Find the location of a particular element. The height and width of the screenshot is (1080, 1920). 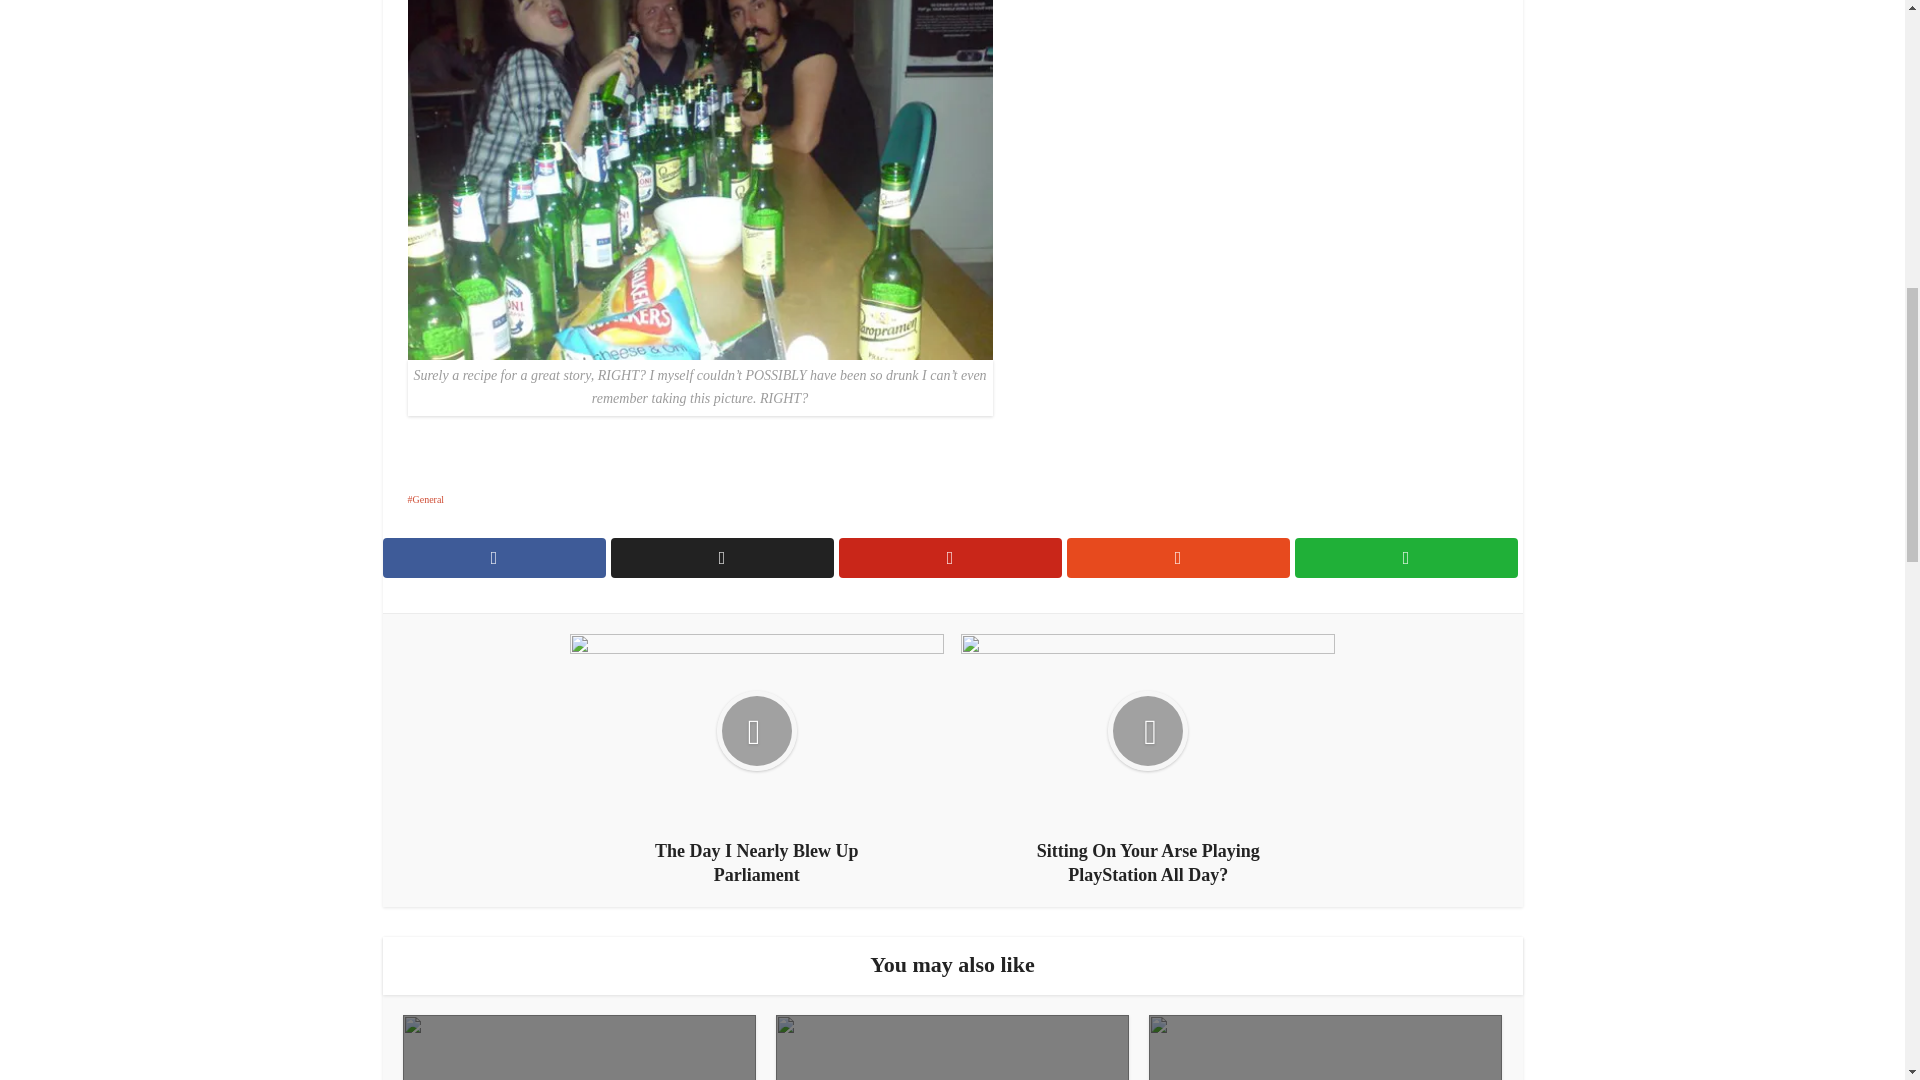

The Day I Nearly Blew Up Parliament is located at coordinates (757, 759).